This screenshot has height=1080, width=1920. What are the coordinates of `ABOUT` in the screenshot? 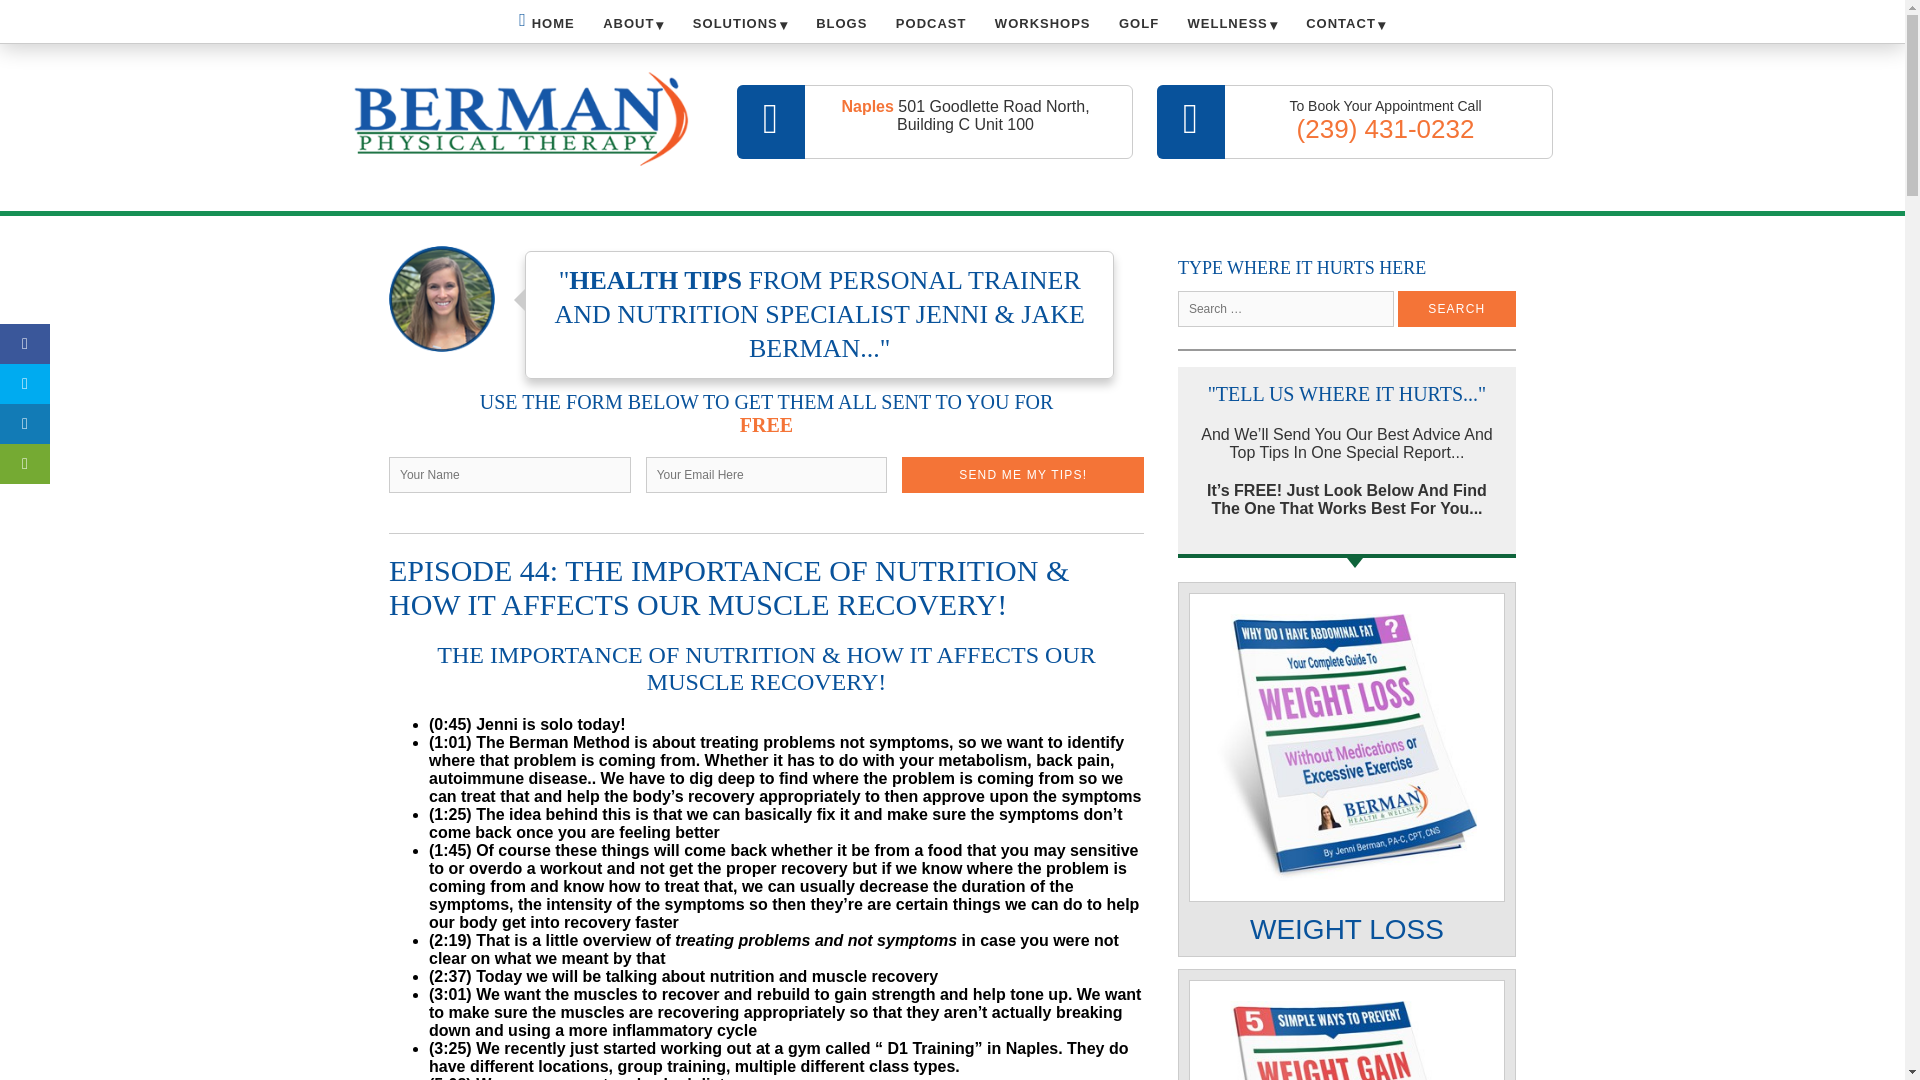 It's located at (633, 24).